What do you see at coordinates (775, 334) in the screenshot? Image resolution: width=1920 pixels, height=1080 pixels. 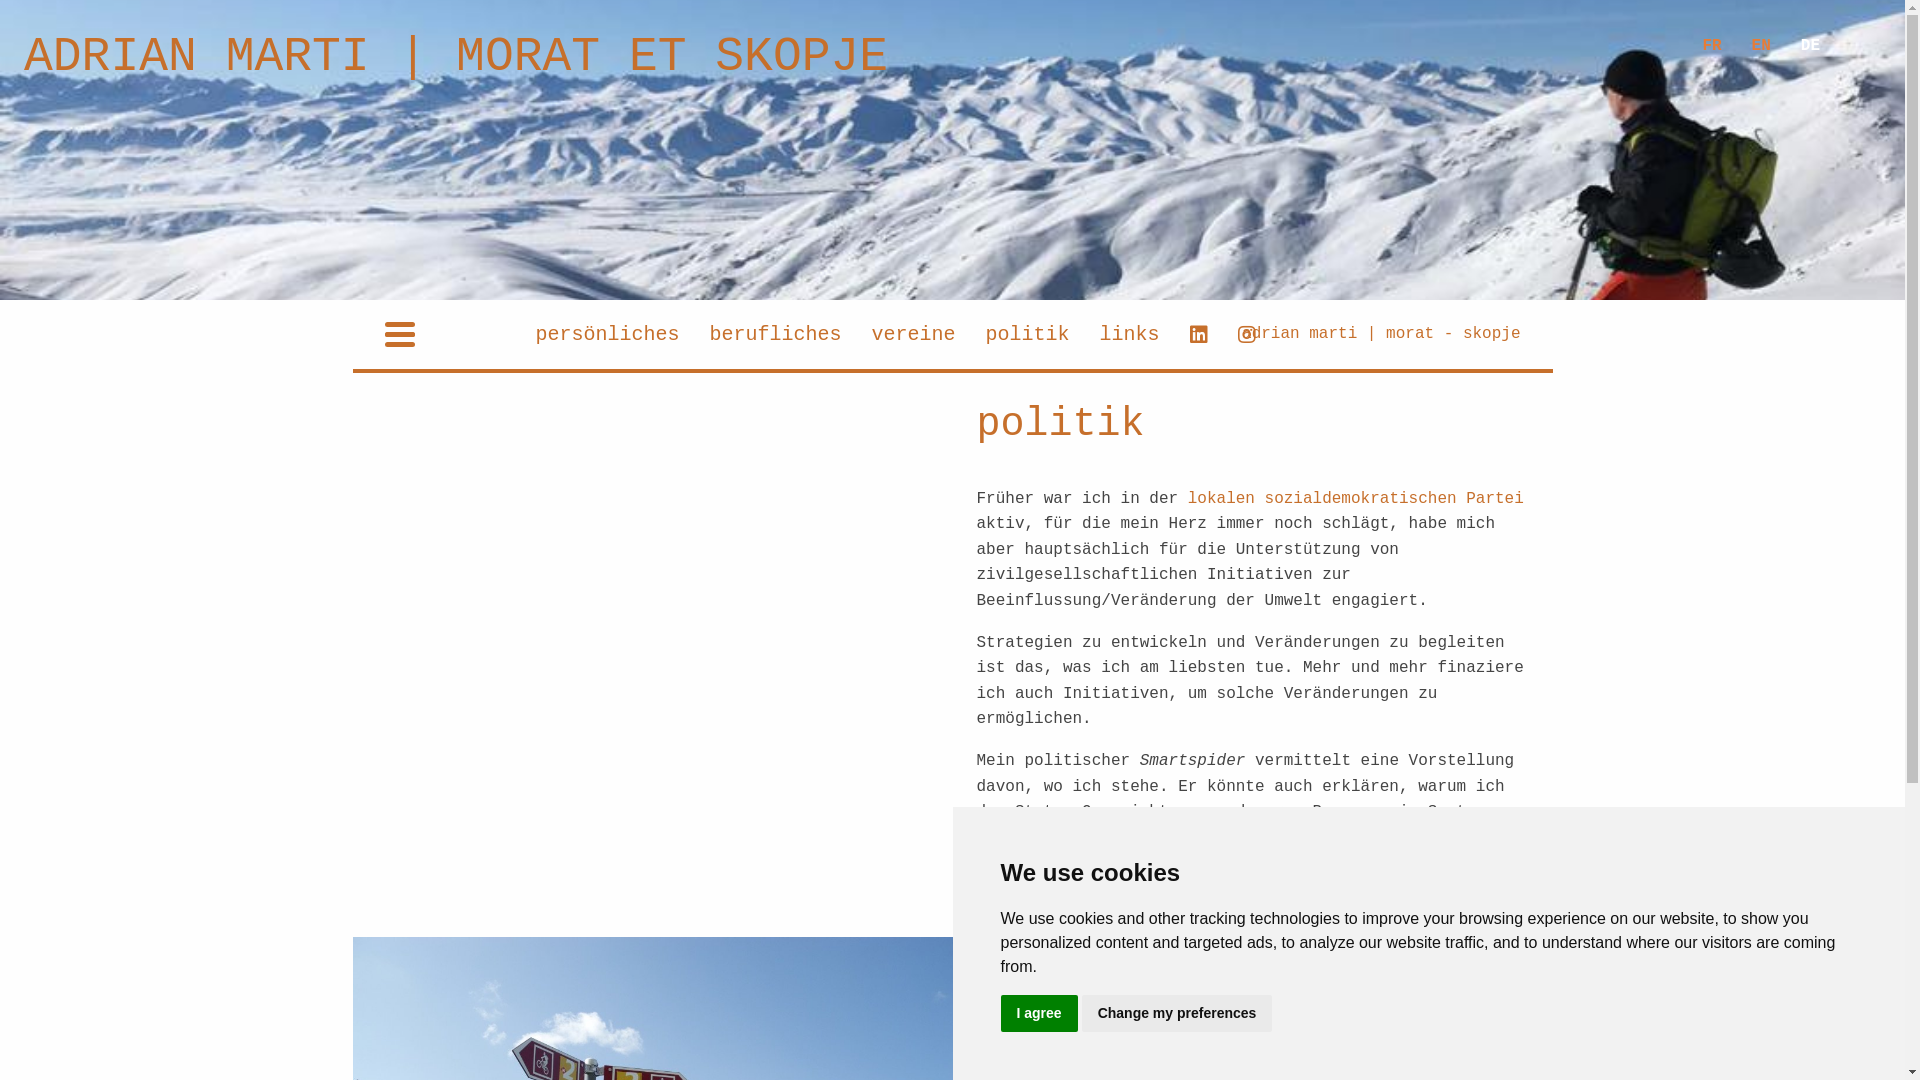 I see `berufliches` at bounding box center [775, 334].